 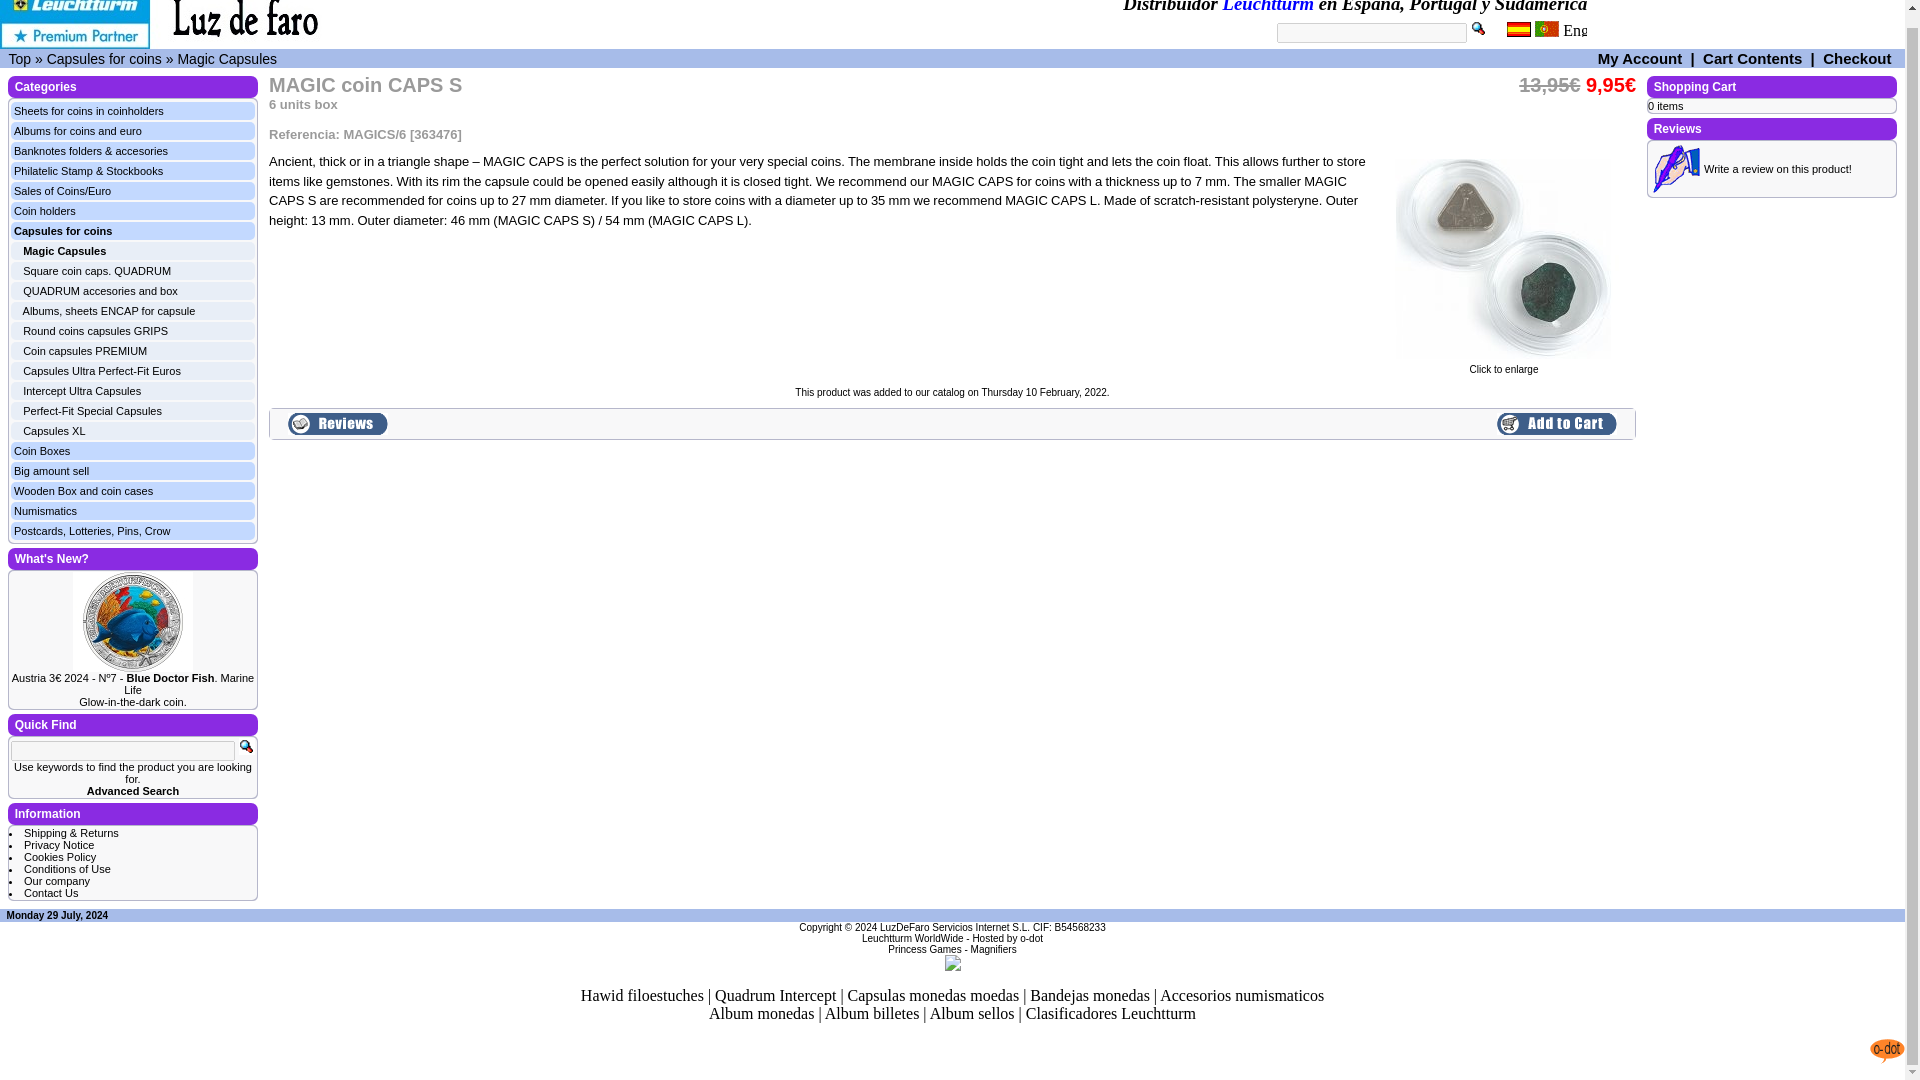 What do you see at coordinates (78, 131) in the screenshot?
I see `Albums for coins and euro` at bounding box center [78, 131].